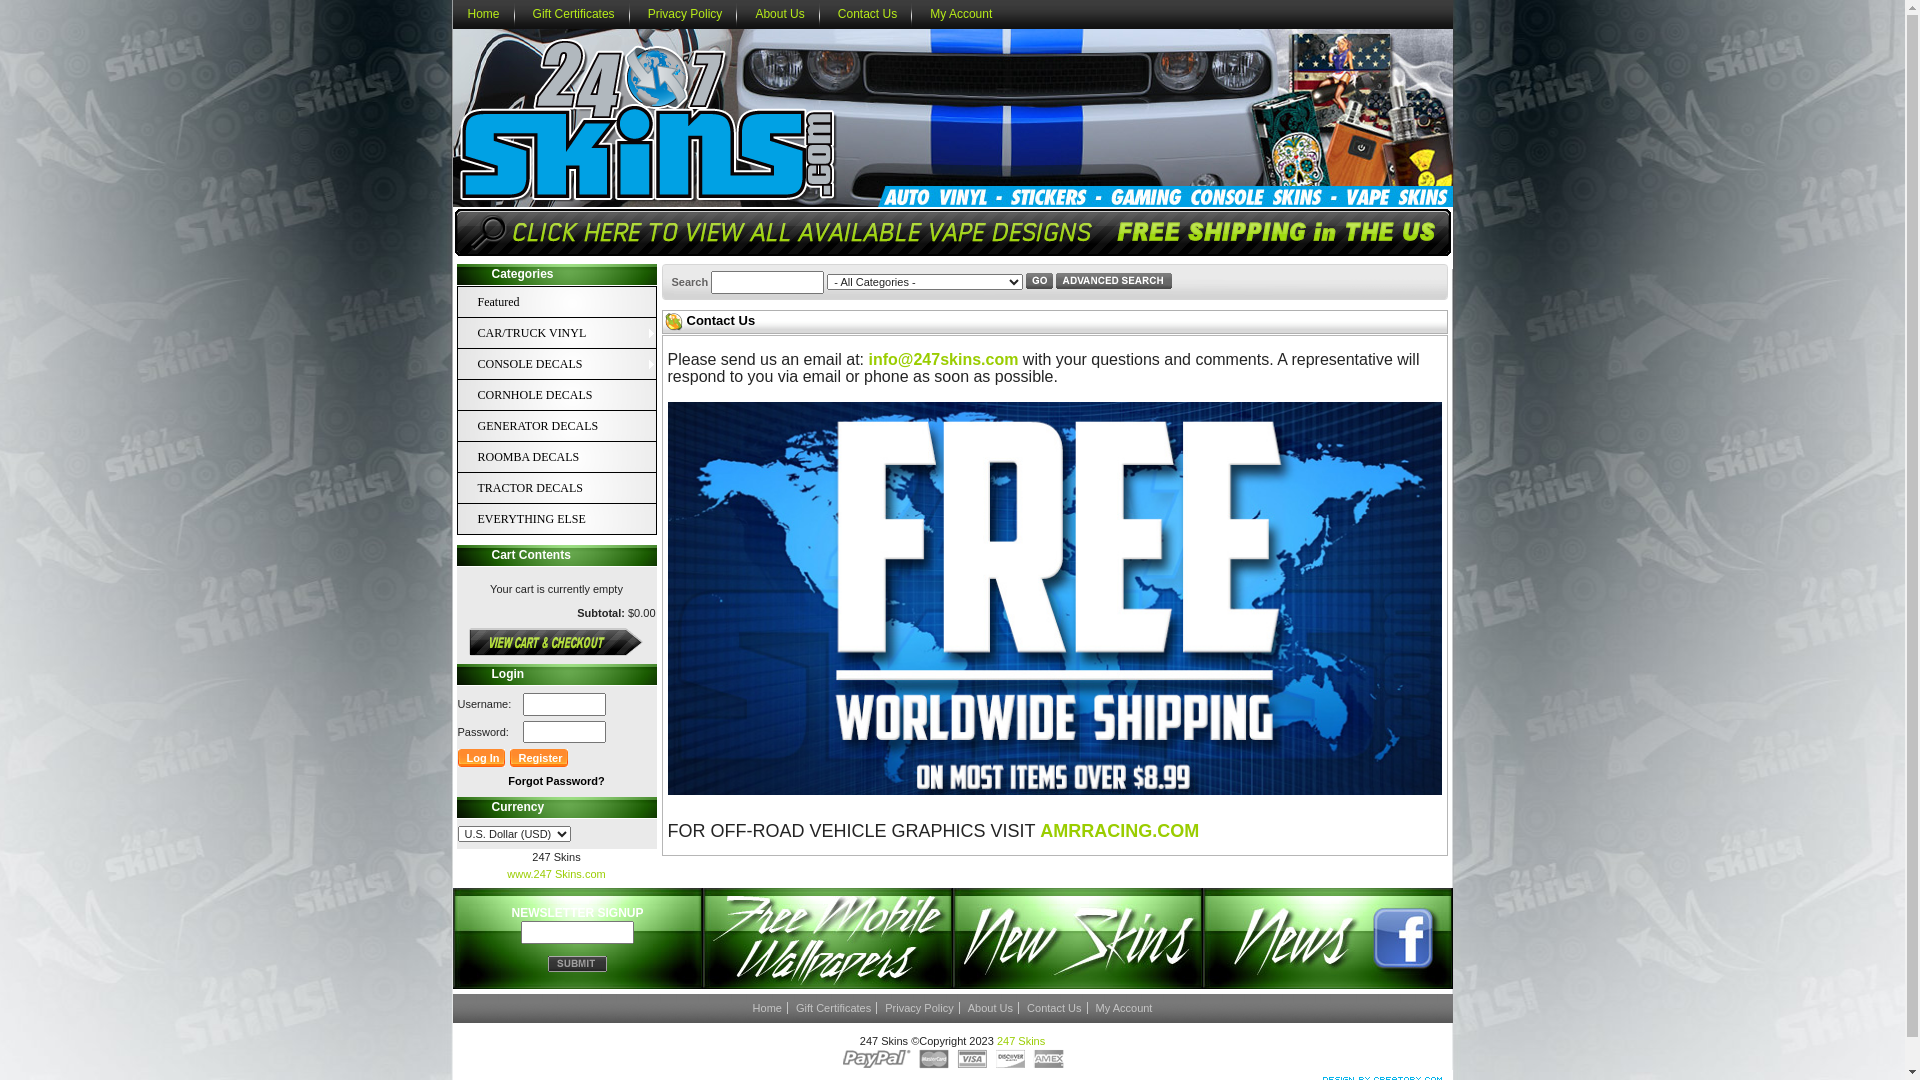 The width and height of the screenshot is (1920, 1080). Describe the element at coordinates (547, 457) in the screenshot. I see `ROOMBA DECALS` at that location.